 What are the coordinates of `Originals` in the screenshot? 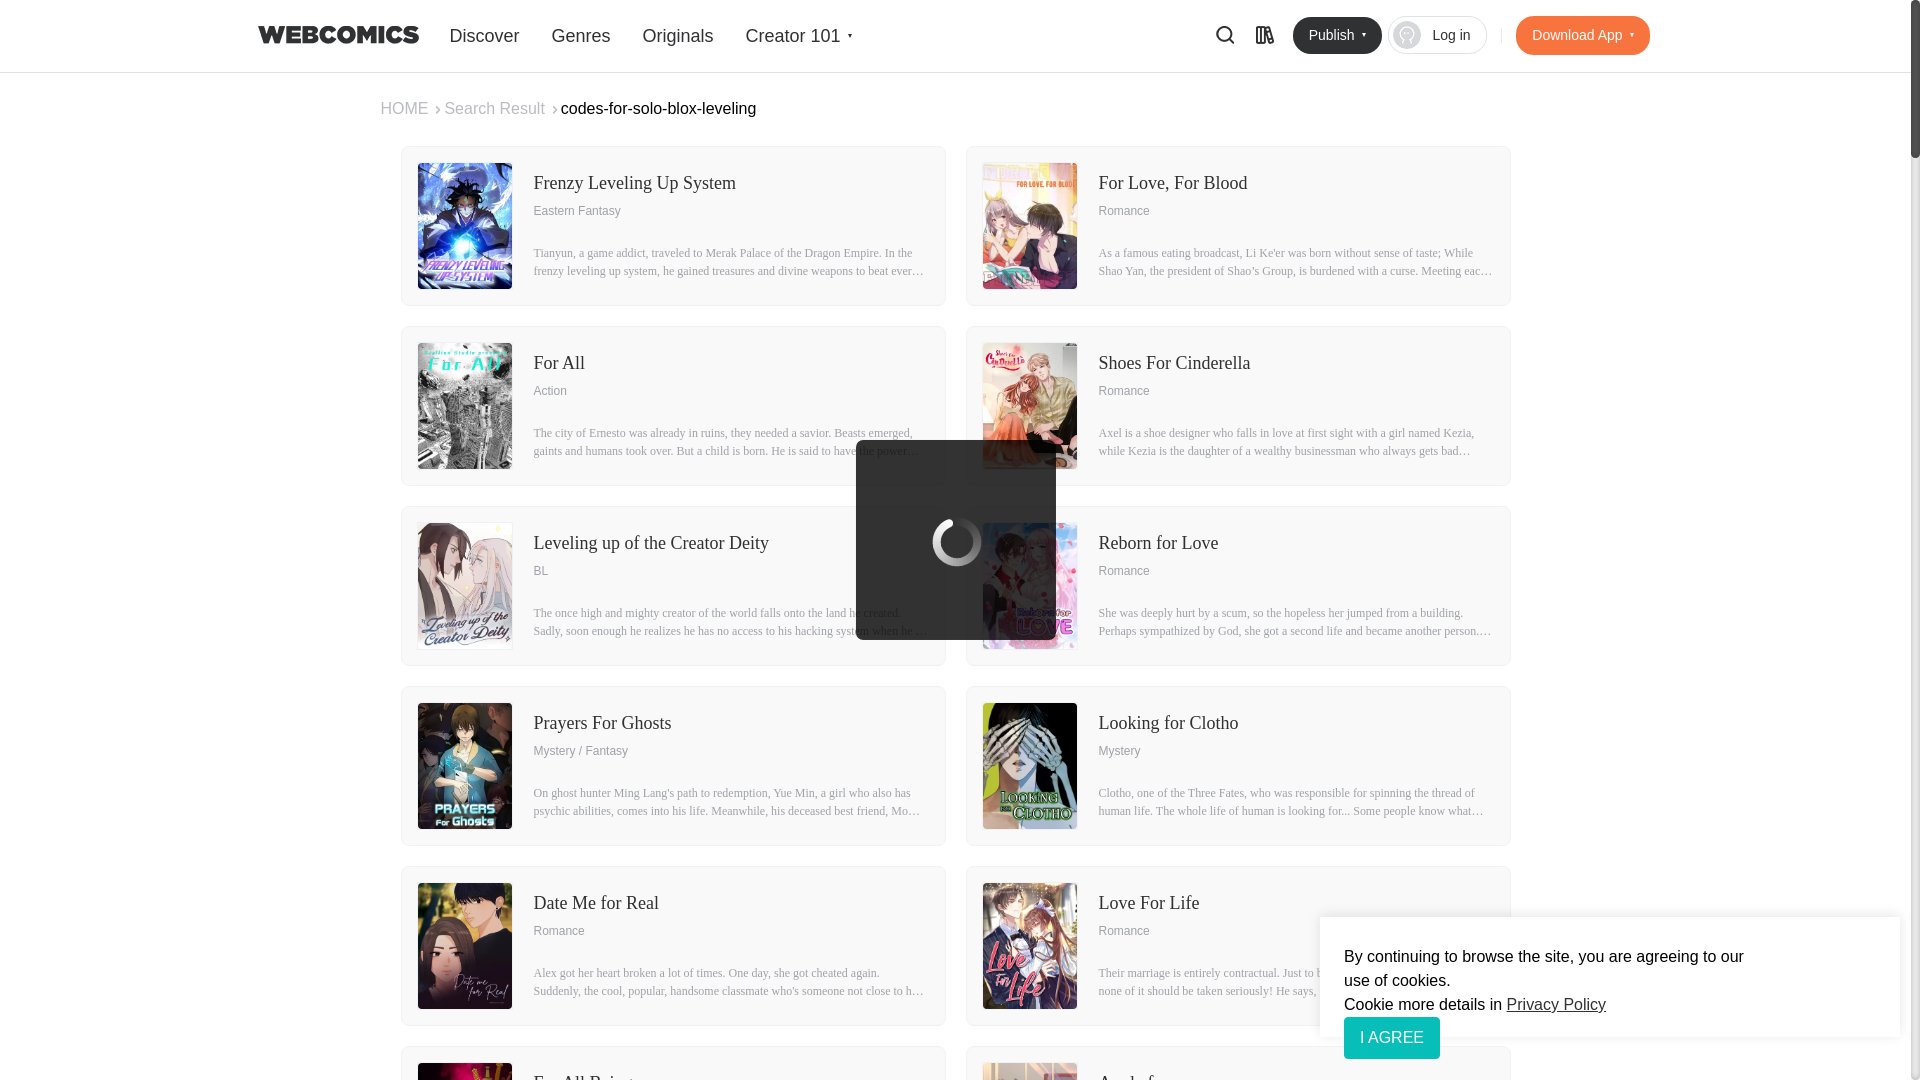 It's located at (676, 36).